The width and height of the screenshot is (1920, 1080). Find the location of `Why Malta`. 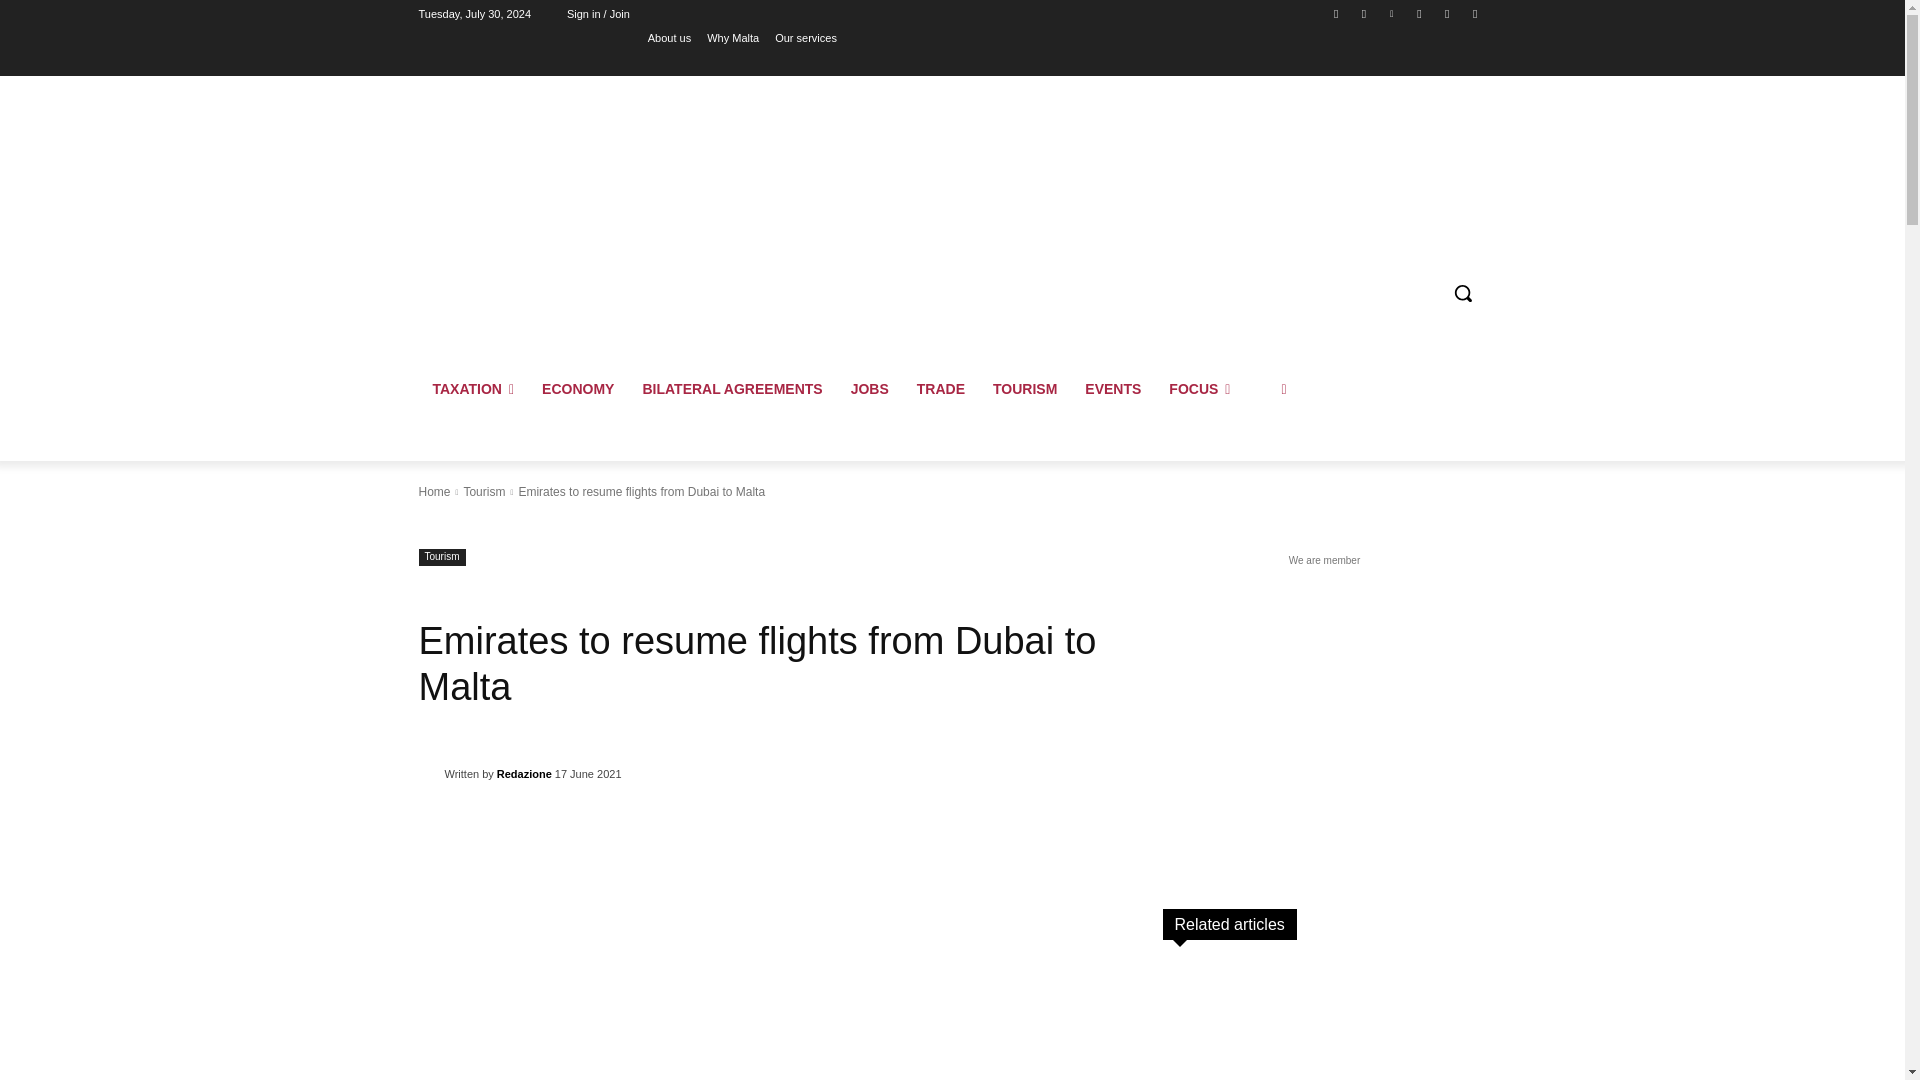

Why Malta is located at coordinates (732, 37).